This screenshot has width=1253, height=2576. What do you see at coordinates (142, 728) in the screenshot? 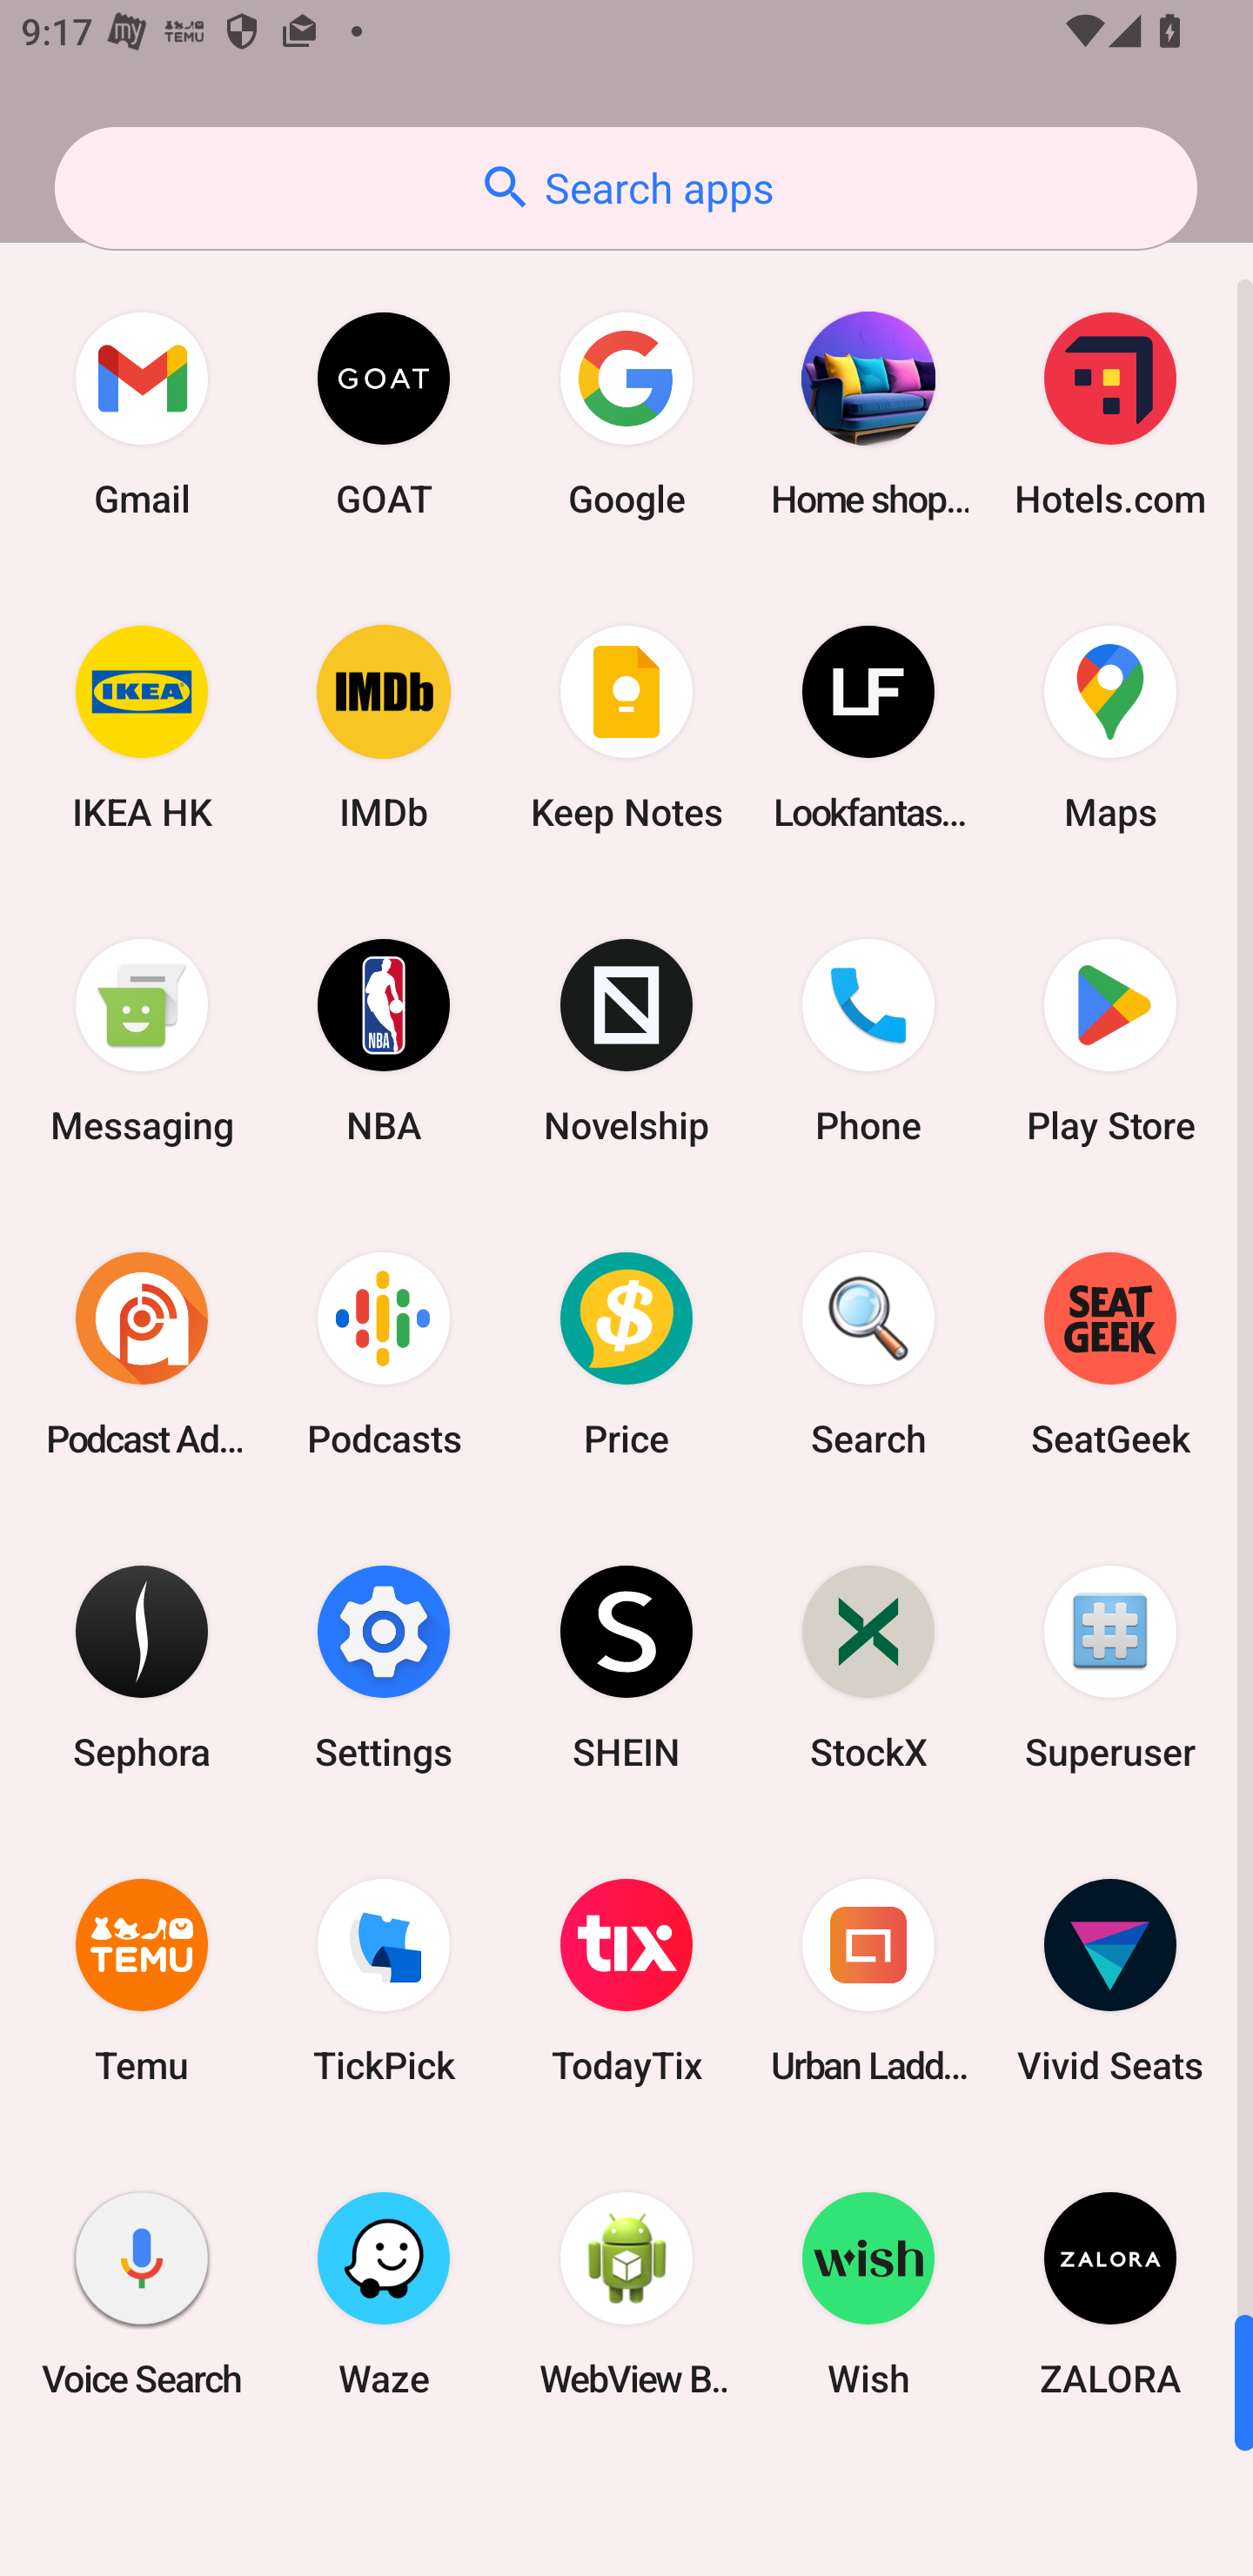
I see `IKEA HK` at bounding box center [142, 728].